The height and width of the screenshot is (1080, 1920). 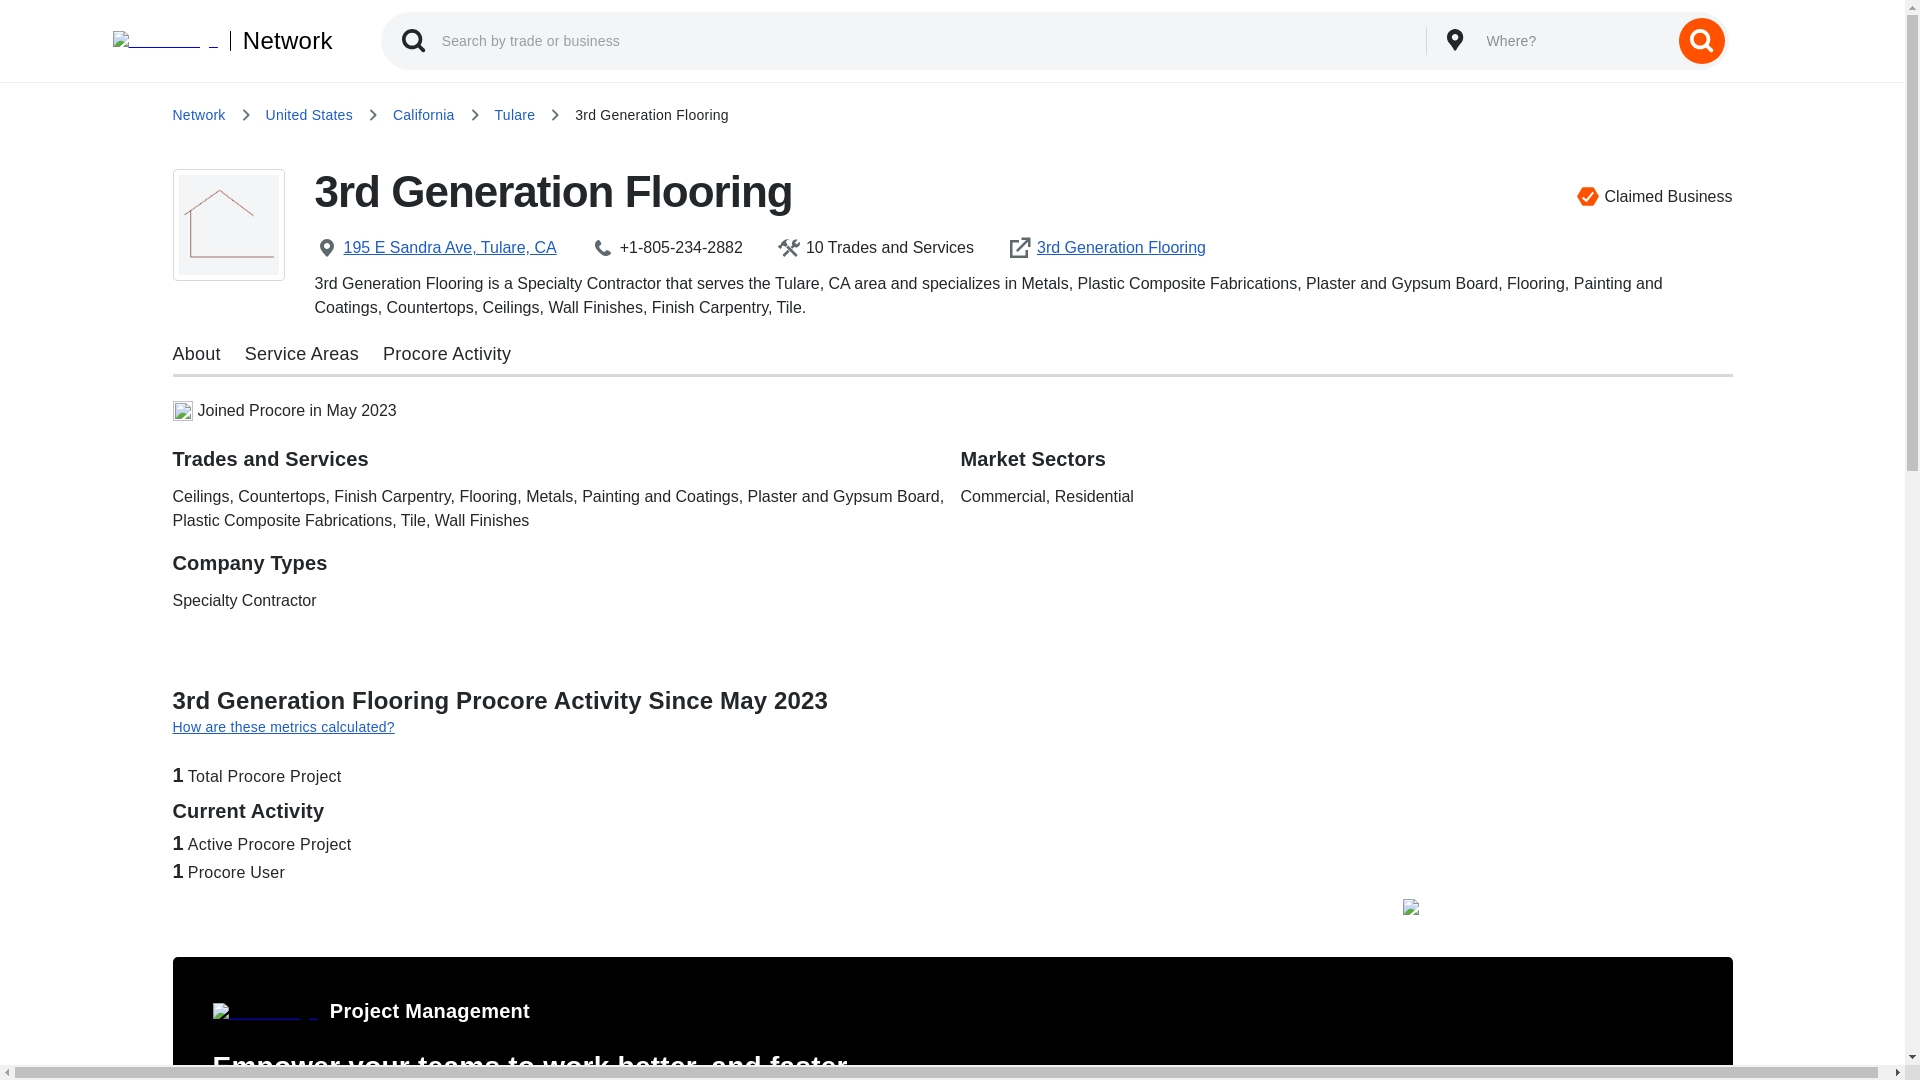 What do you see at coordinates (446, 354) in the screenshot?
I see `Procore Activity` at bounding box center [446, 354].